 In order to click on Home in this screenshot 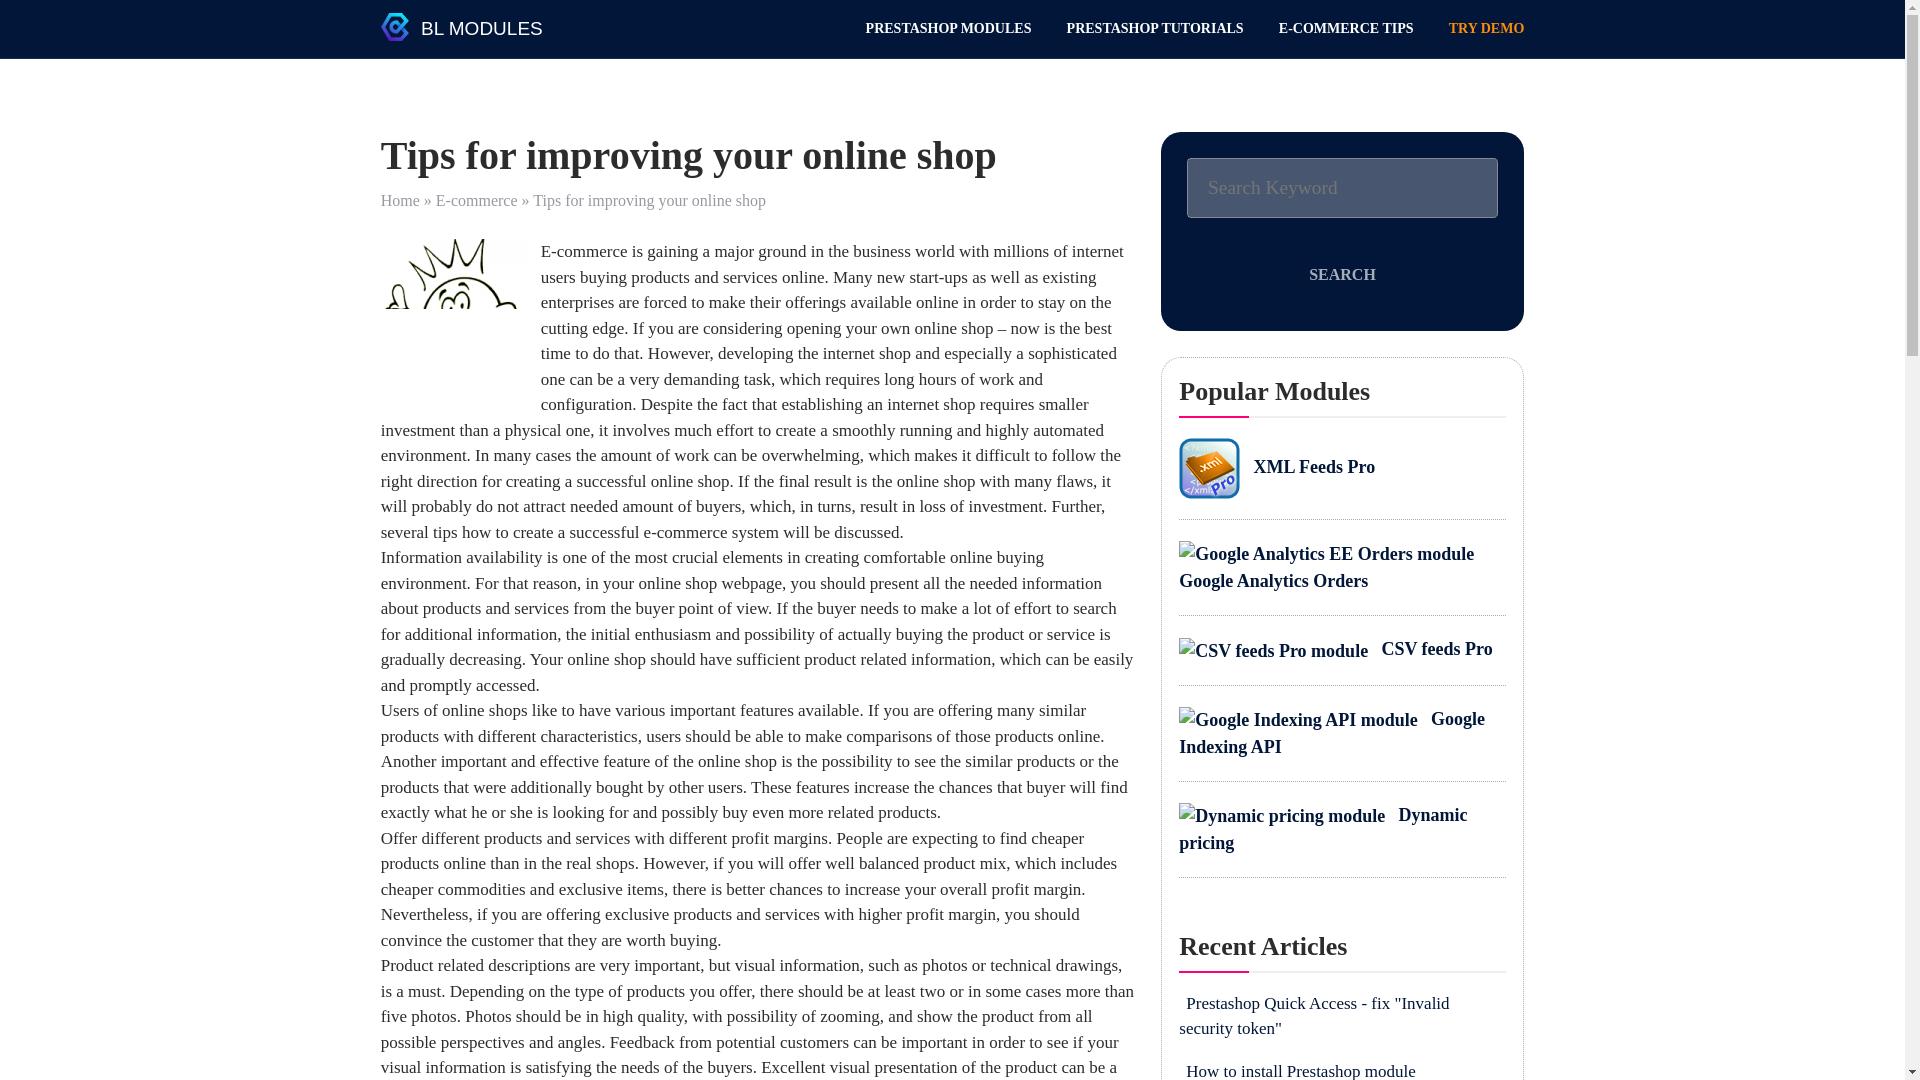, I will do `click(400, 200)`.